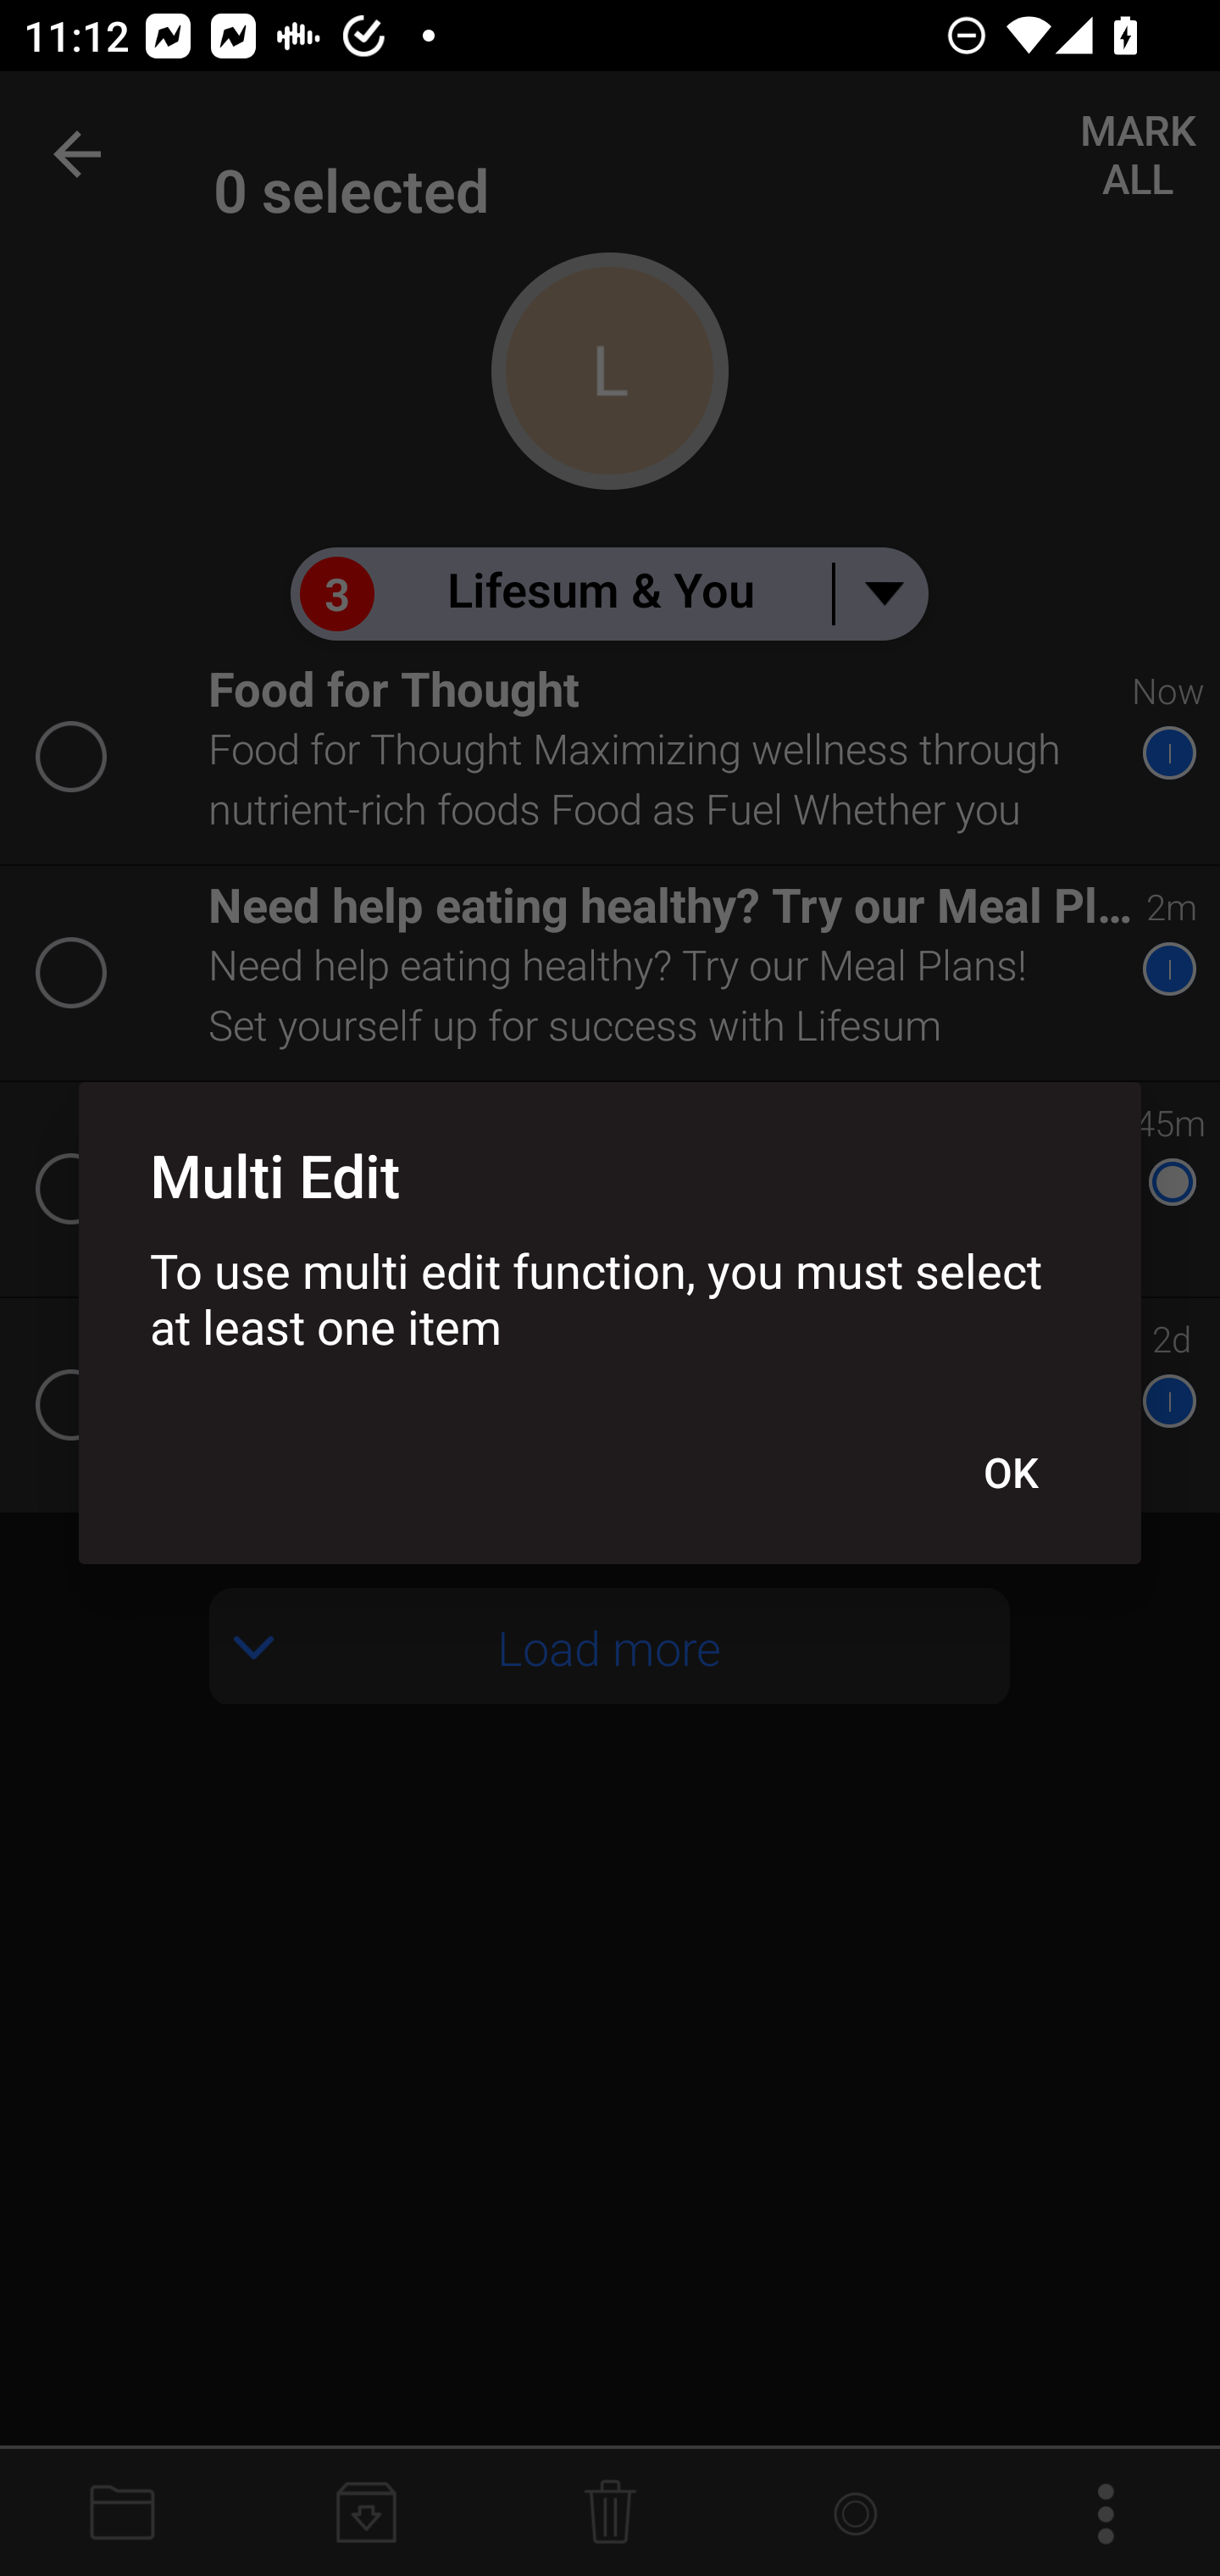 This screenshot has height=2576, width=1220. What do you see at coordinates (1010, 1472) in the screenshot?
I see `OK` at bounding box center [1010, 1472].